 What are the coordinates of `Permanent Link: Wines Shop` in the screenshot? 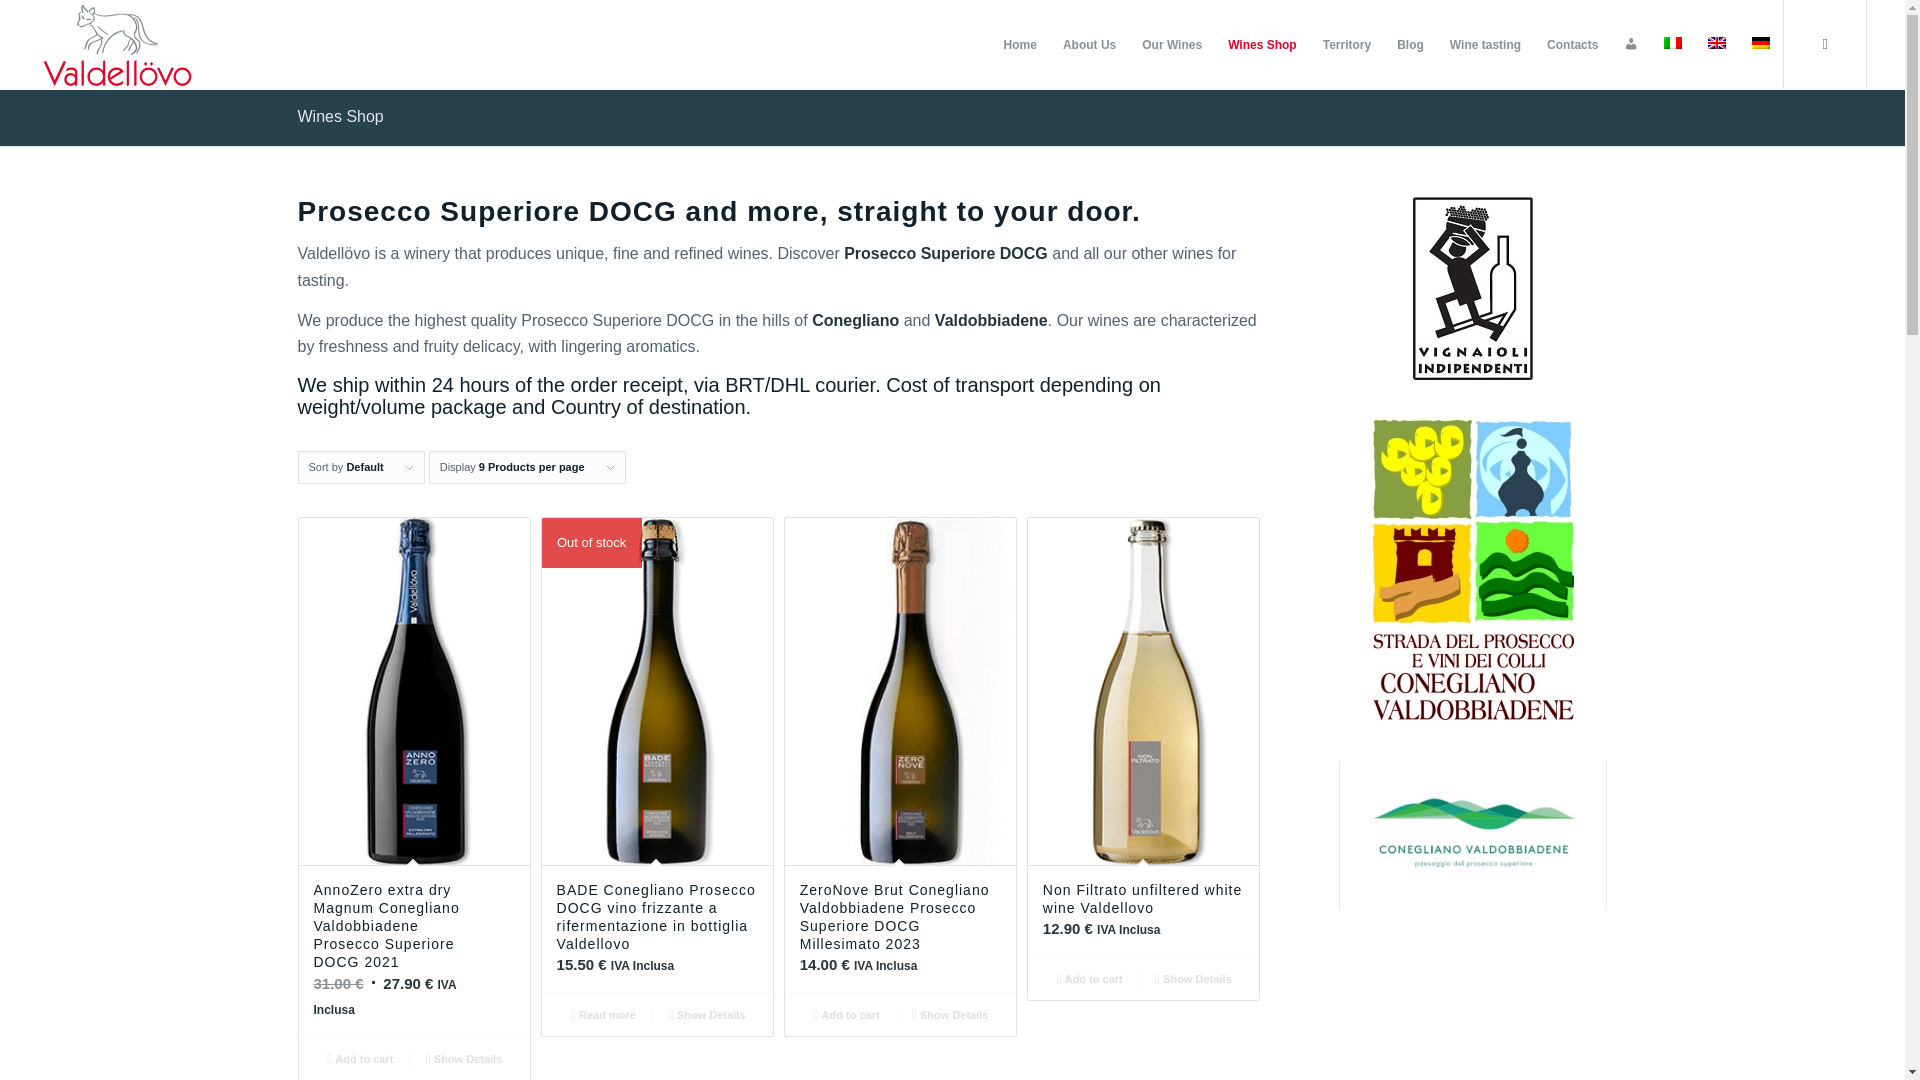 It's located at (340, 116).